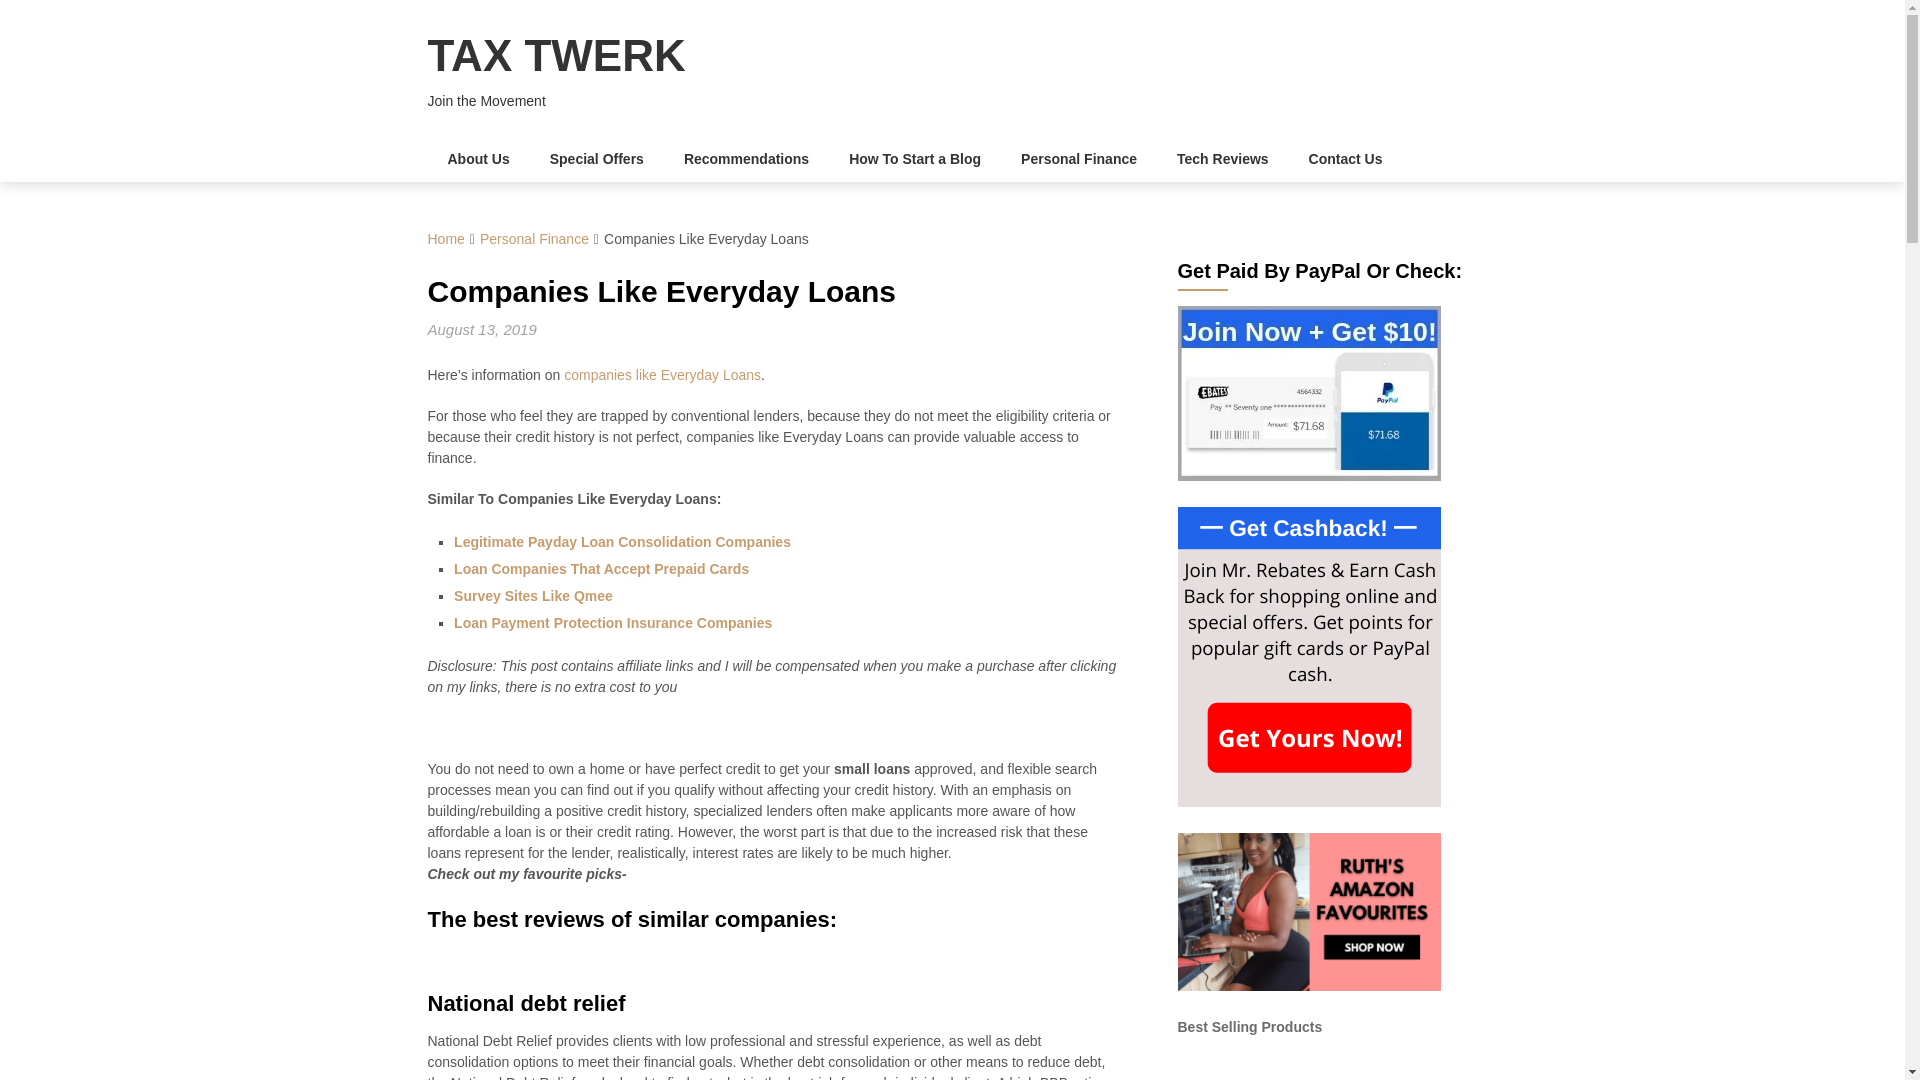 The height and width of the screenshot is (1080, 1920). Describe the element at coordinates (914, 160) in the screenshot. I see `How To Start a Blog` at that location.